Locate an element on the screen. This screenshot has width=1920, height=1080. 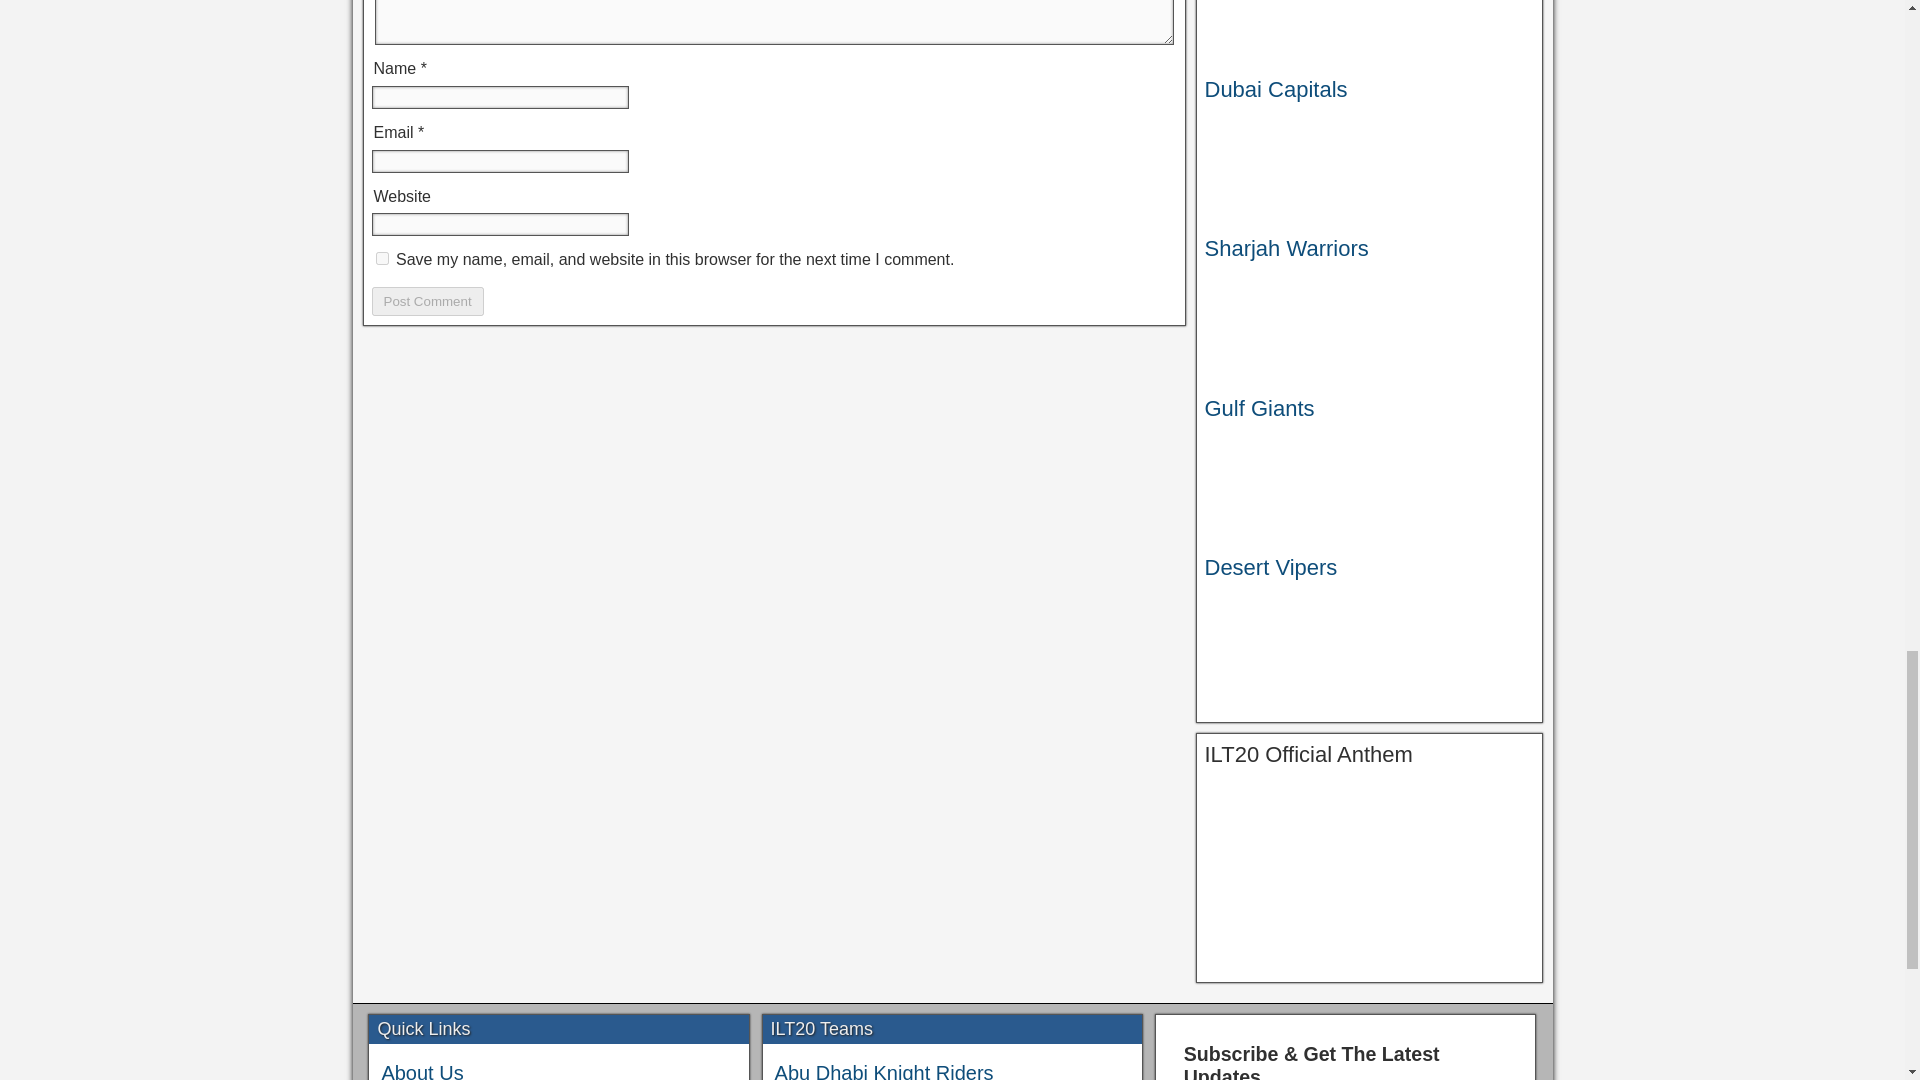
Post Comment is located at coordinates (428, 302).